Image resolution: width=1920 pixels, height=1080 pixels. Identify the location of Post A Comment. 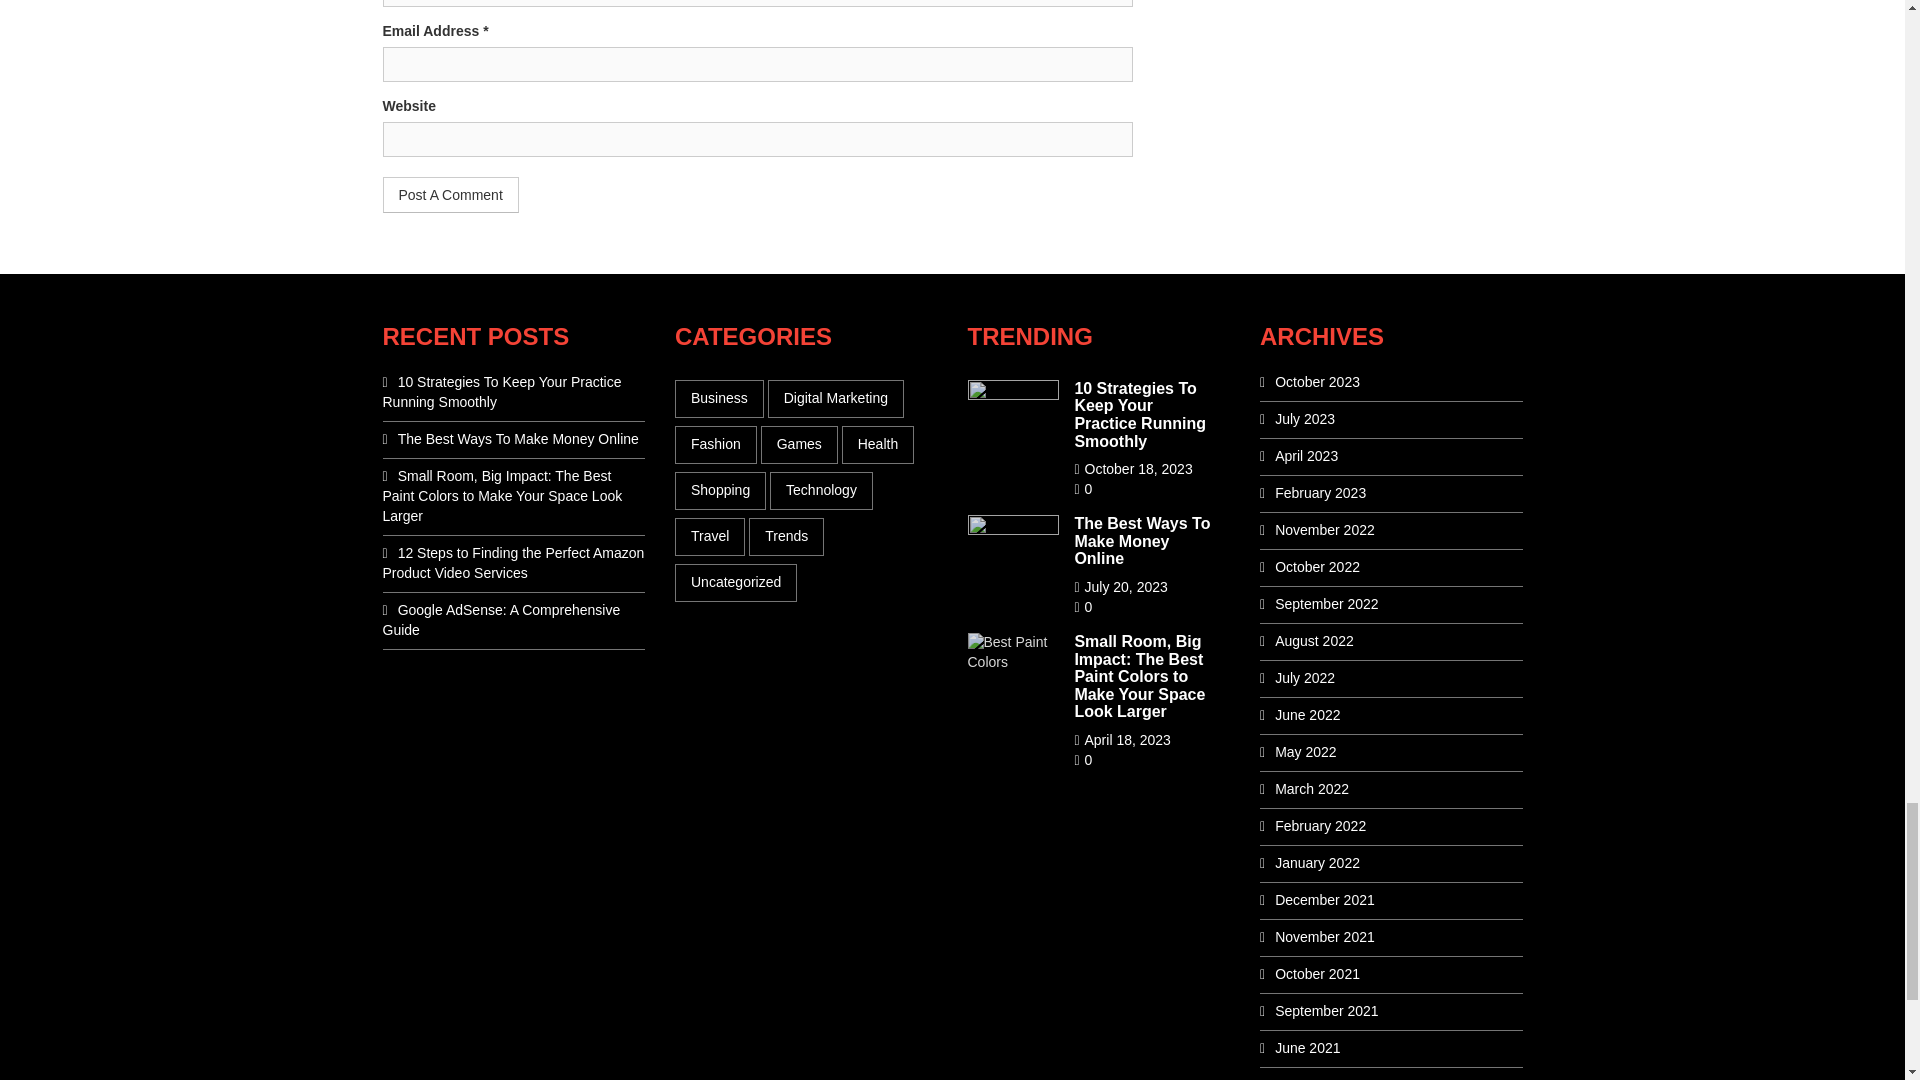
(450, 194).